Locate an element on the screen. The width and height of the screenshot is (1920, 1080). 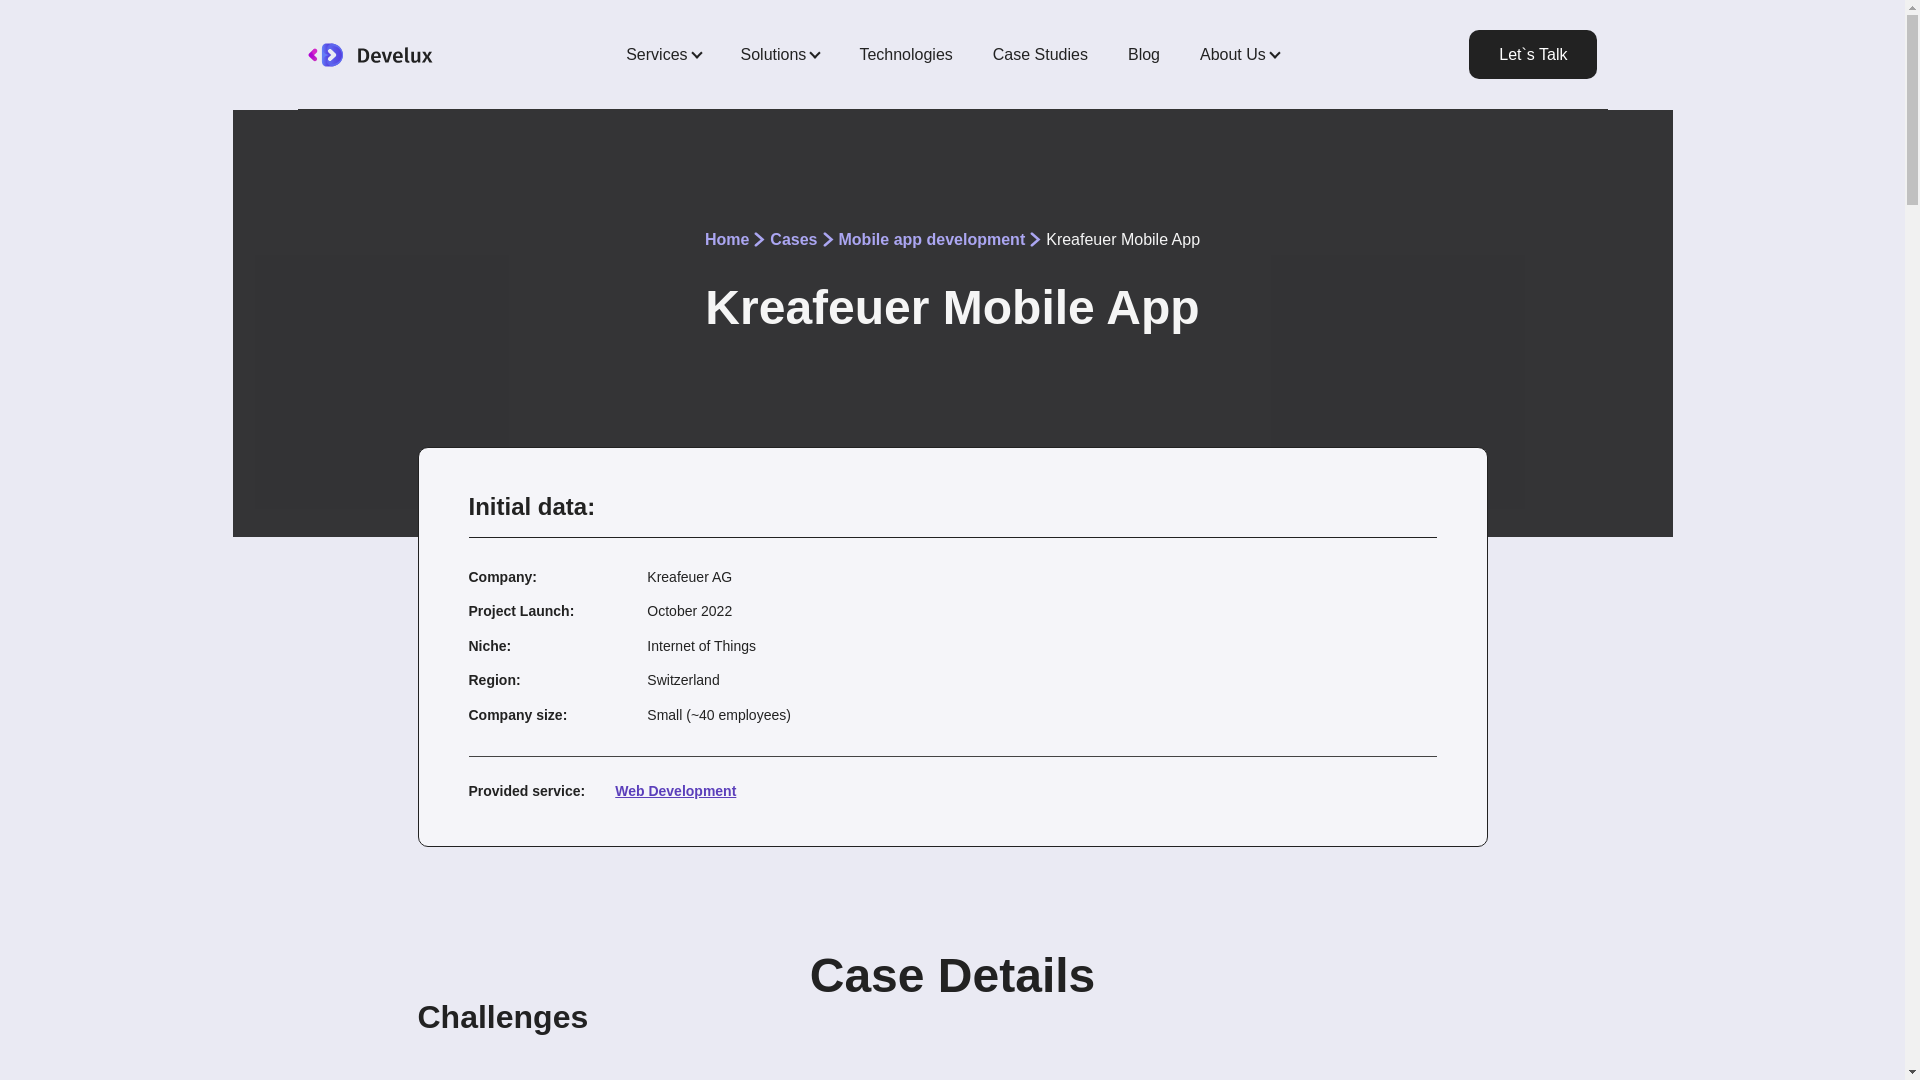
Develux Inc. is located at coordinates (406, 54).